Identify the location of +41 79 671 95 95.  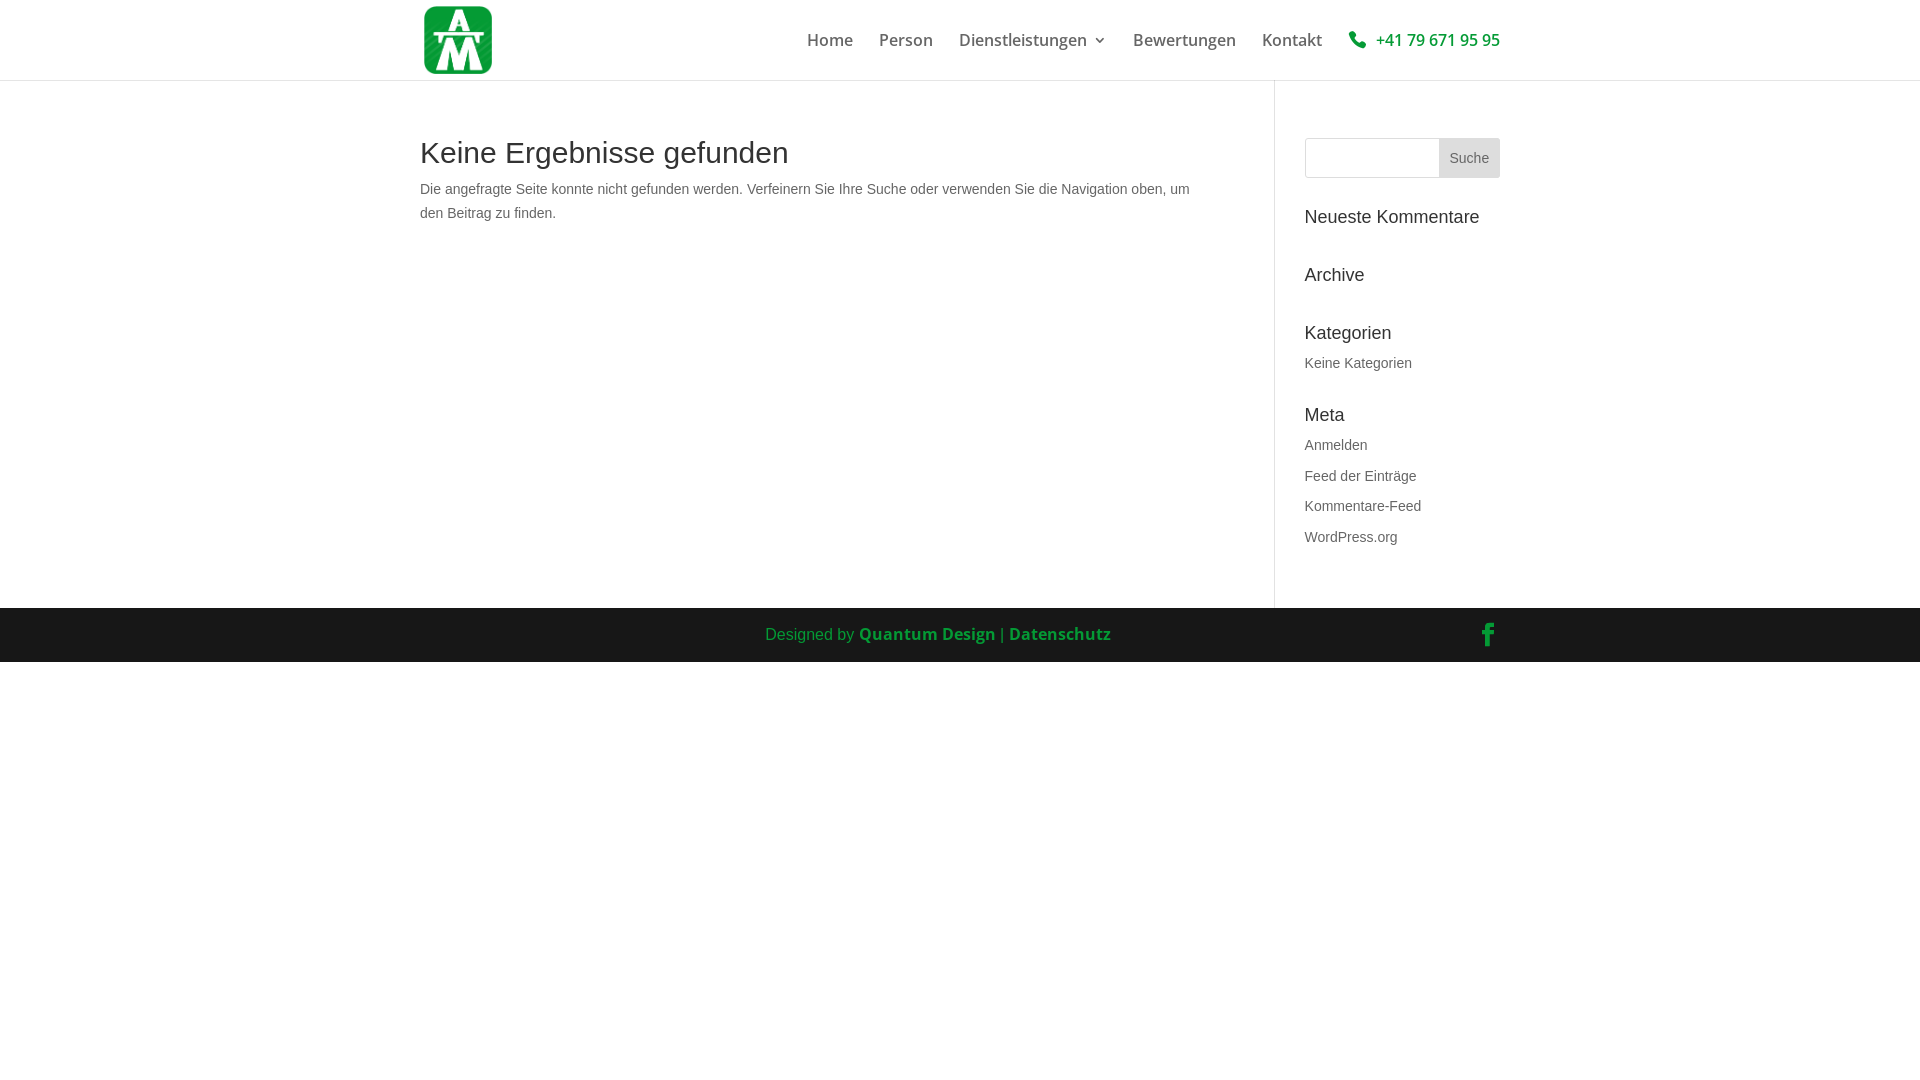
(1424, 56).